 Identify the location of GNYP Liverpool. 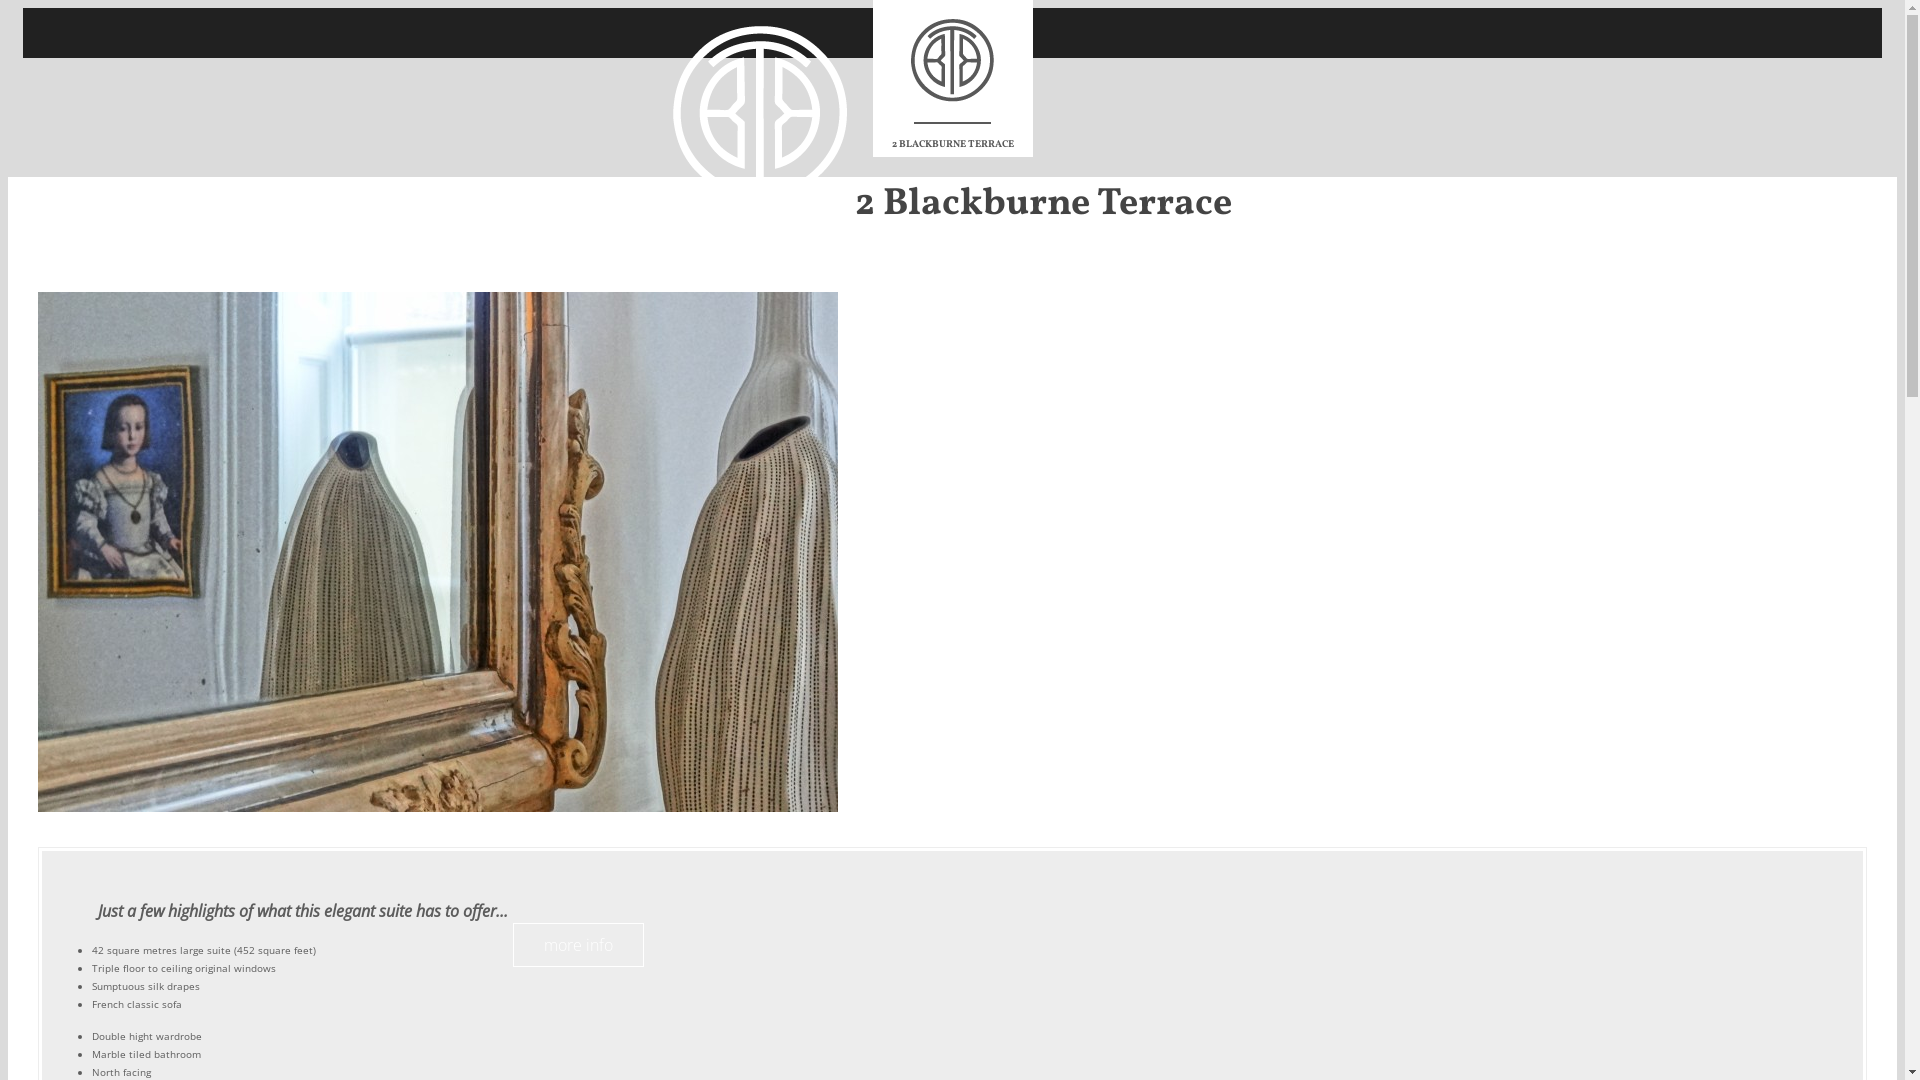
(1292, 277).